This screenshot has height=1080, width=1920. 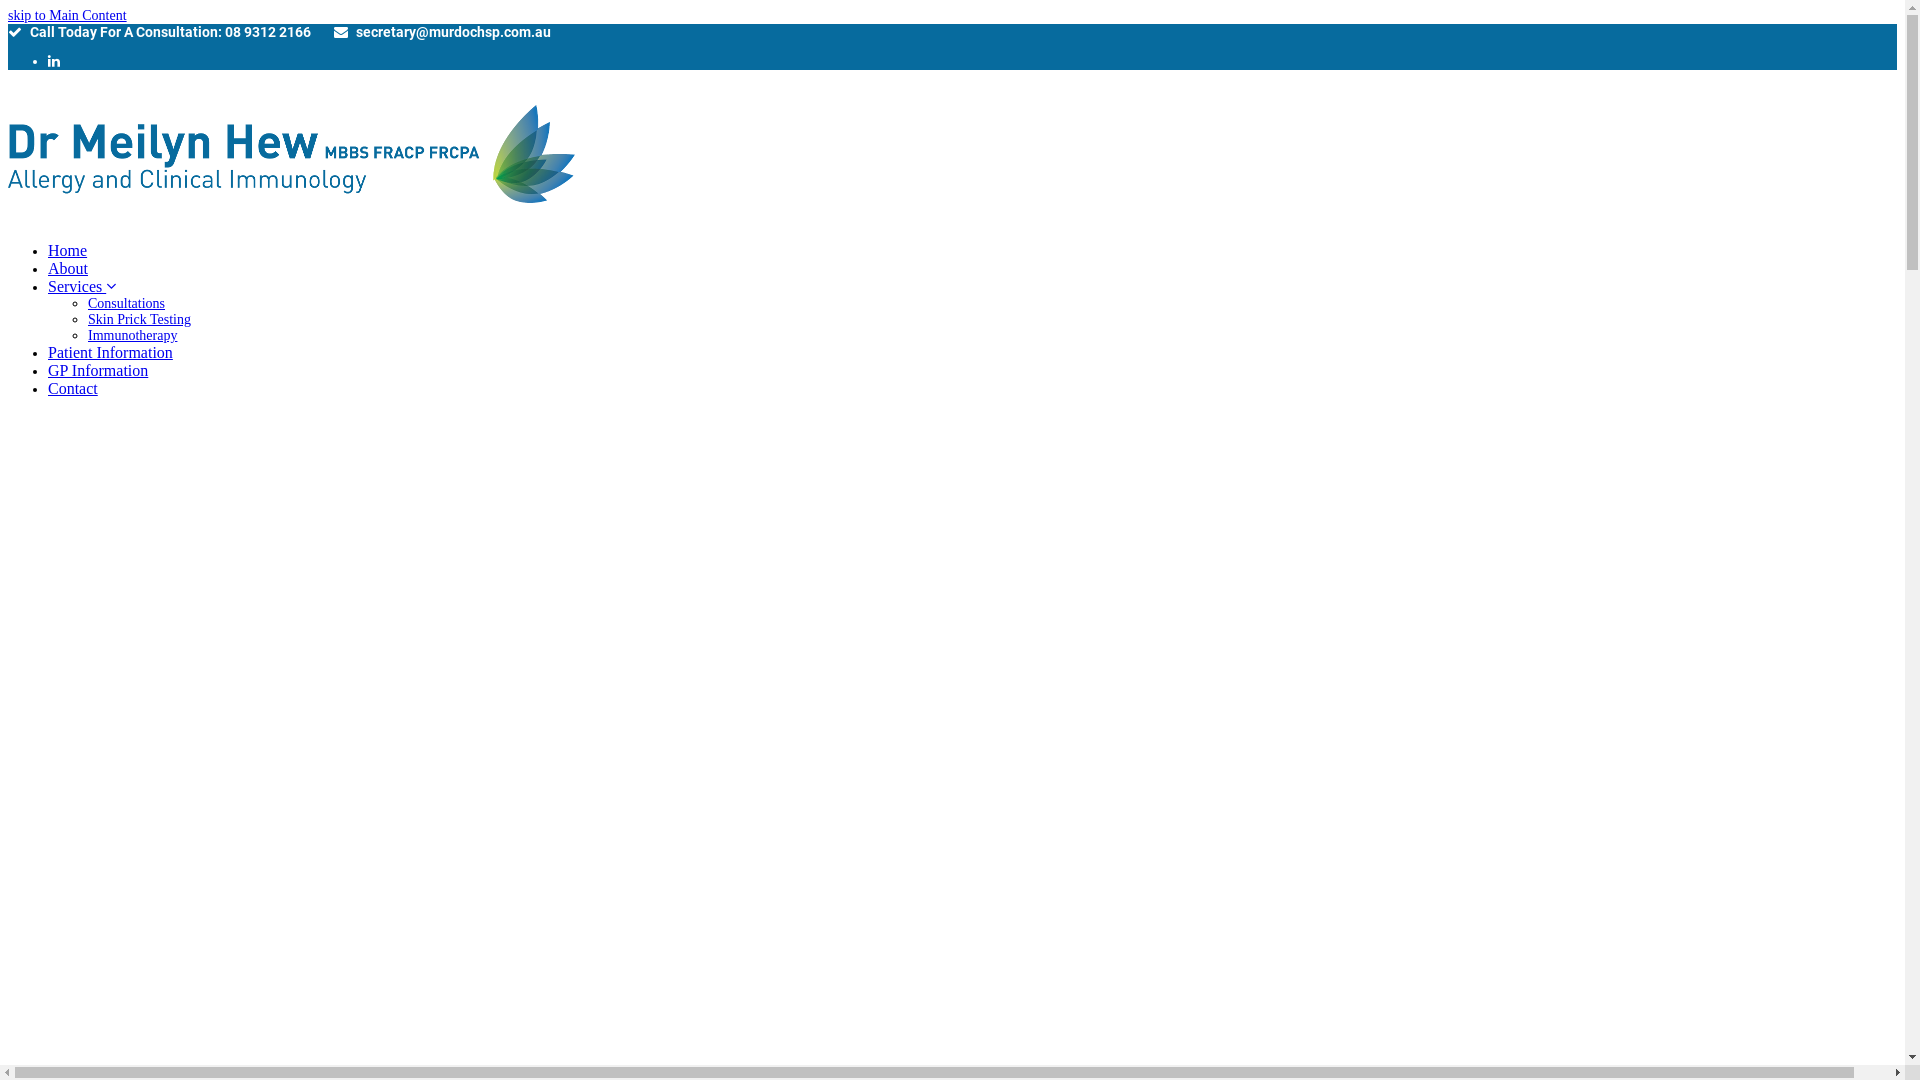 What do you see at coordinates (68, 252) in the screenshot?
I see `Home` at bounding box center [68, 252].